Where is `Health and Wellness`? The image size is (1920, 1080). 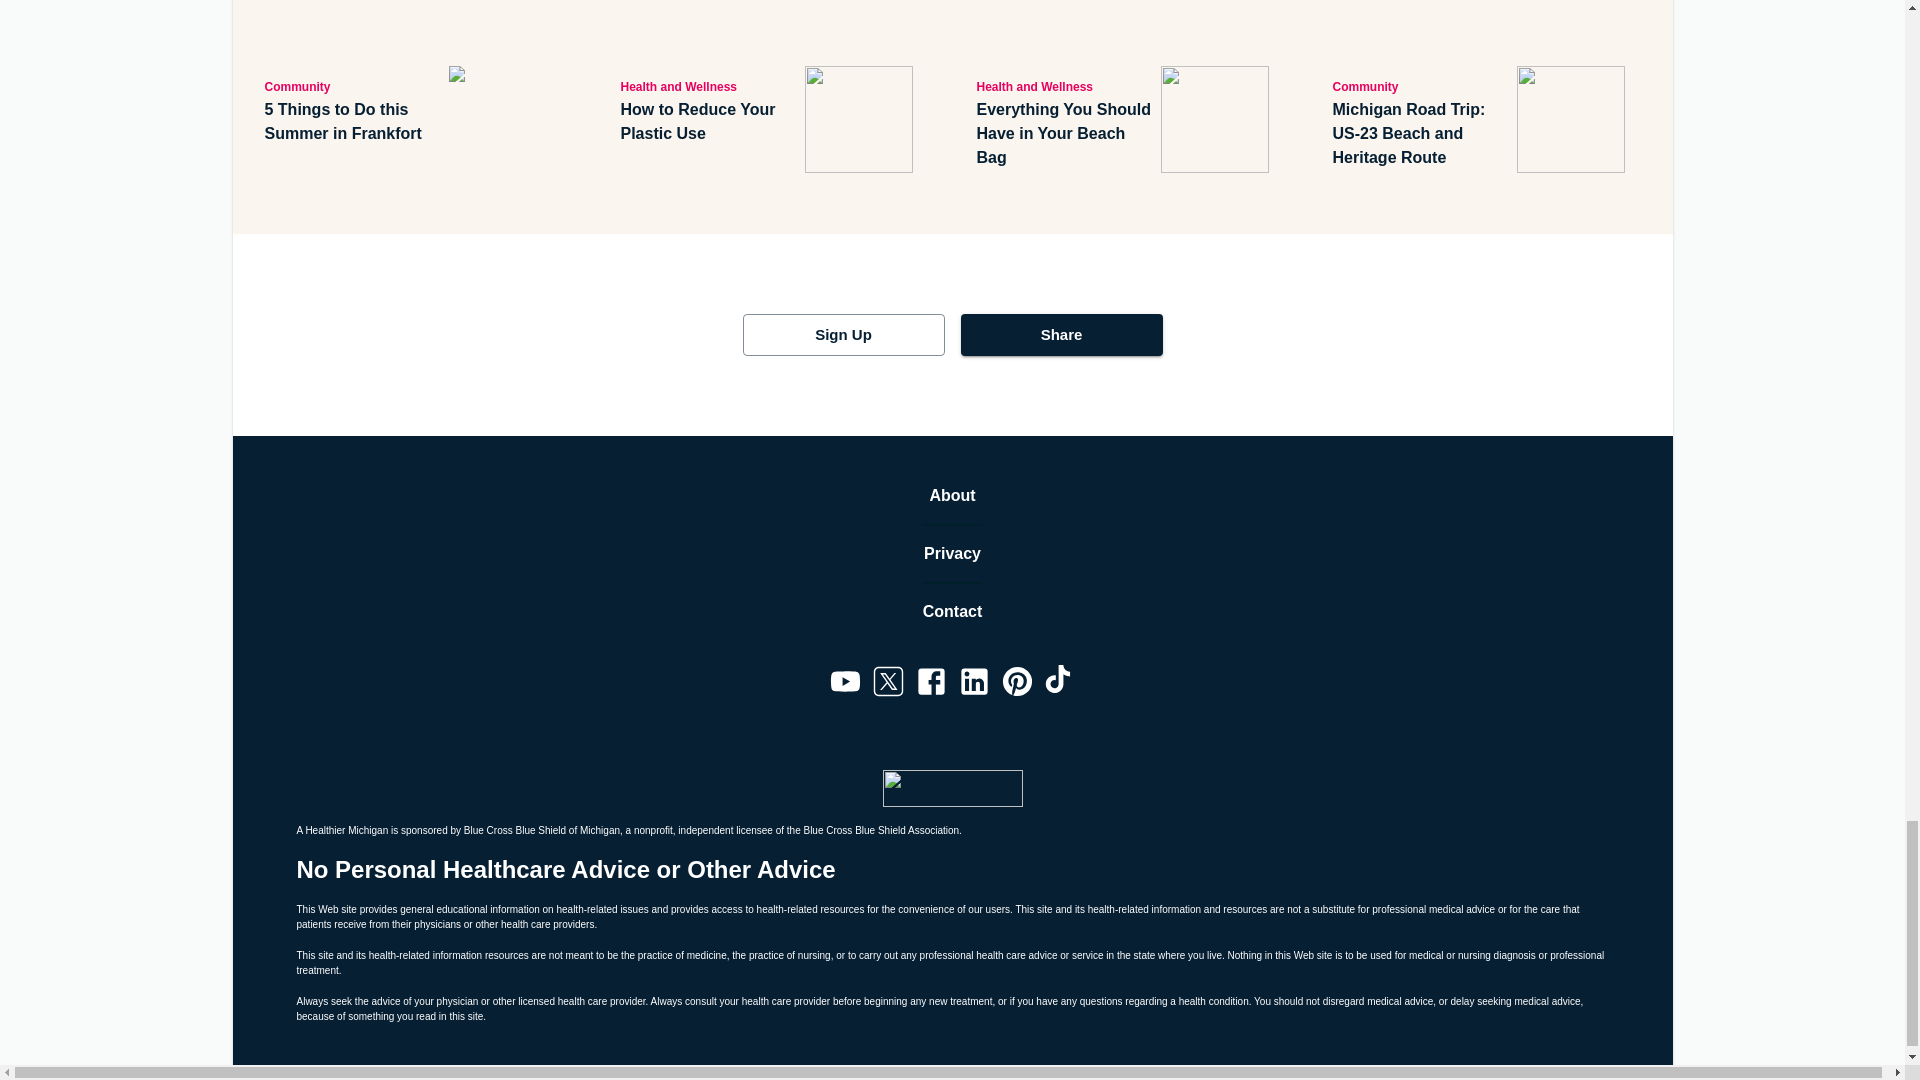 Health and Wellness is located at coordinates (708, 86).